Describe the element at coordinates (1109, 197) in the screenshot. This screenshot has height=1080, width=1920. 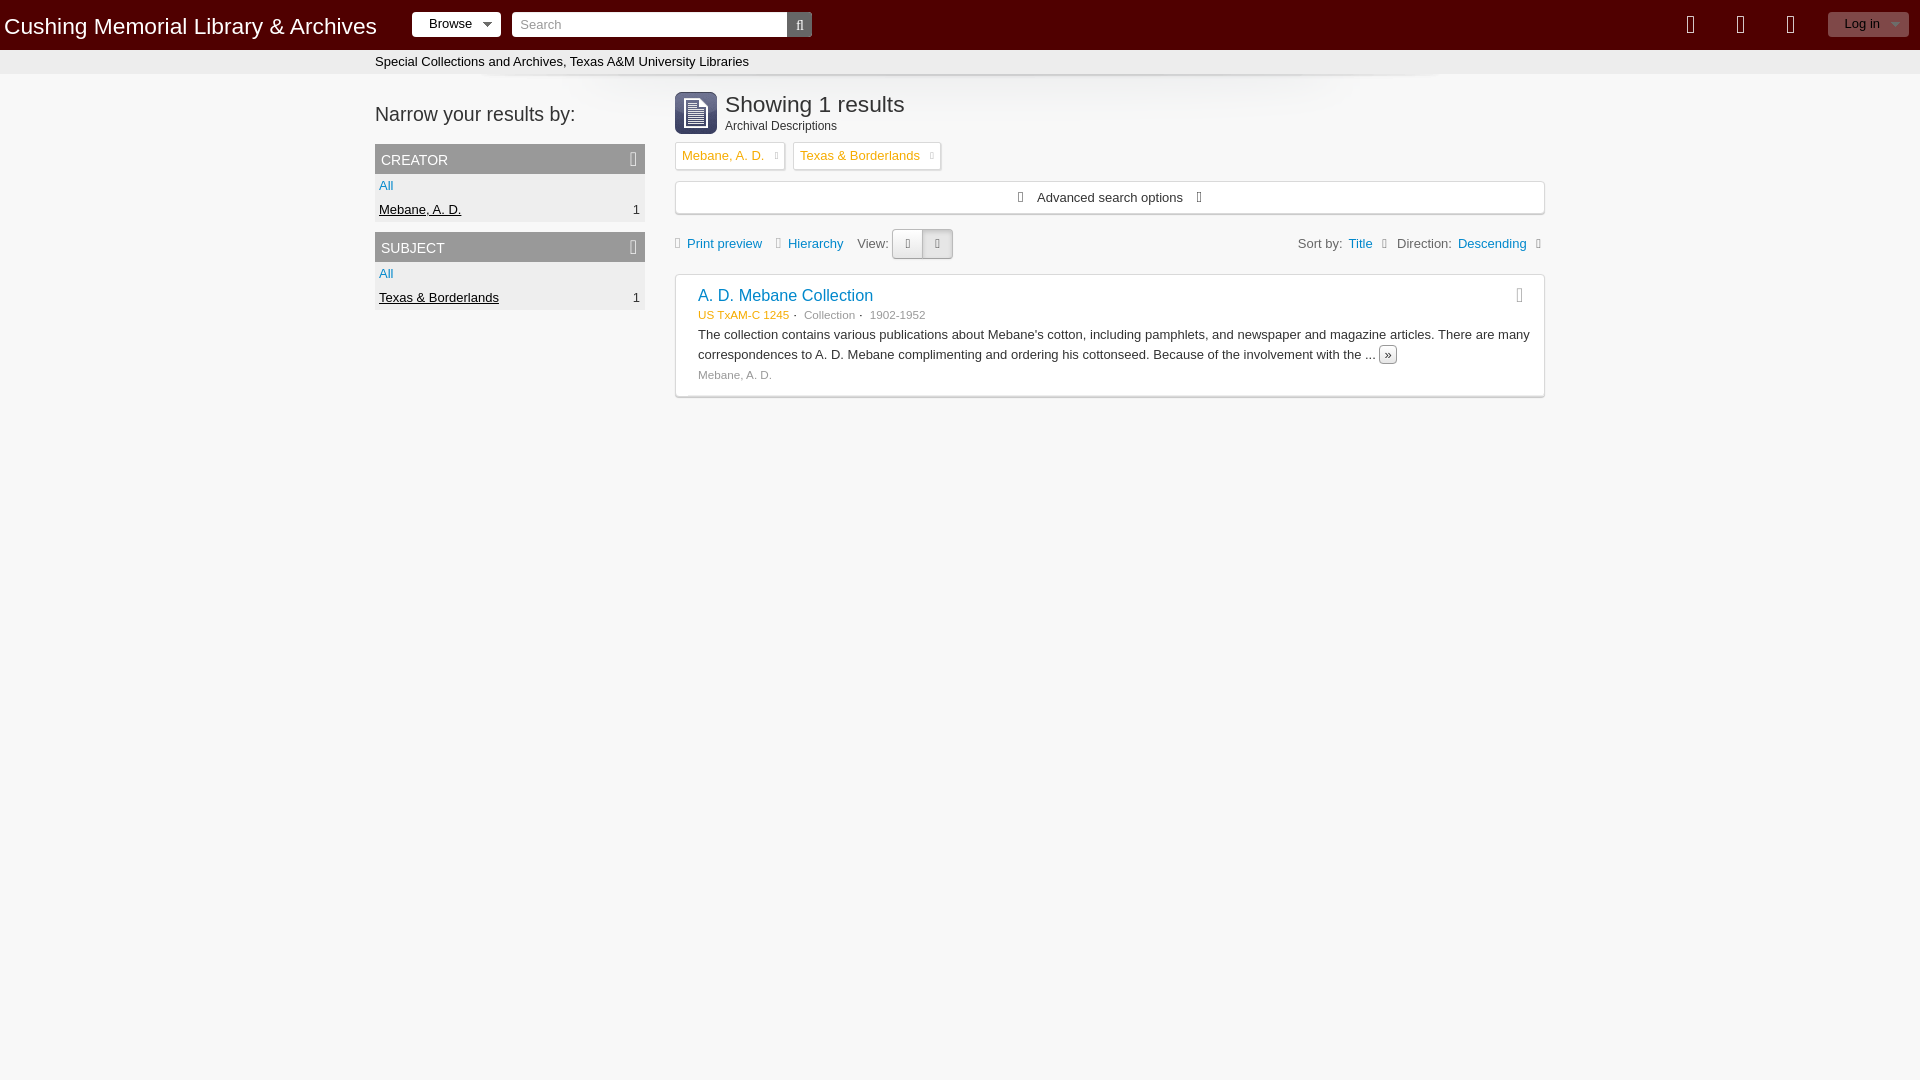
I see `Advanced search options` at that location.